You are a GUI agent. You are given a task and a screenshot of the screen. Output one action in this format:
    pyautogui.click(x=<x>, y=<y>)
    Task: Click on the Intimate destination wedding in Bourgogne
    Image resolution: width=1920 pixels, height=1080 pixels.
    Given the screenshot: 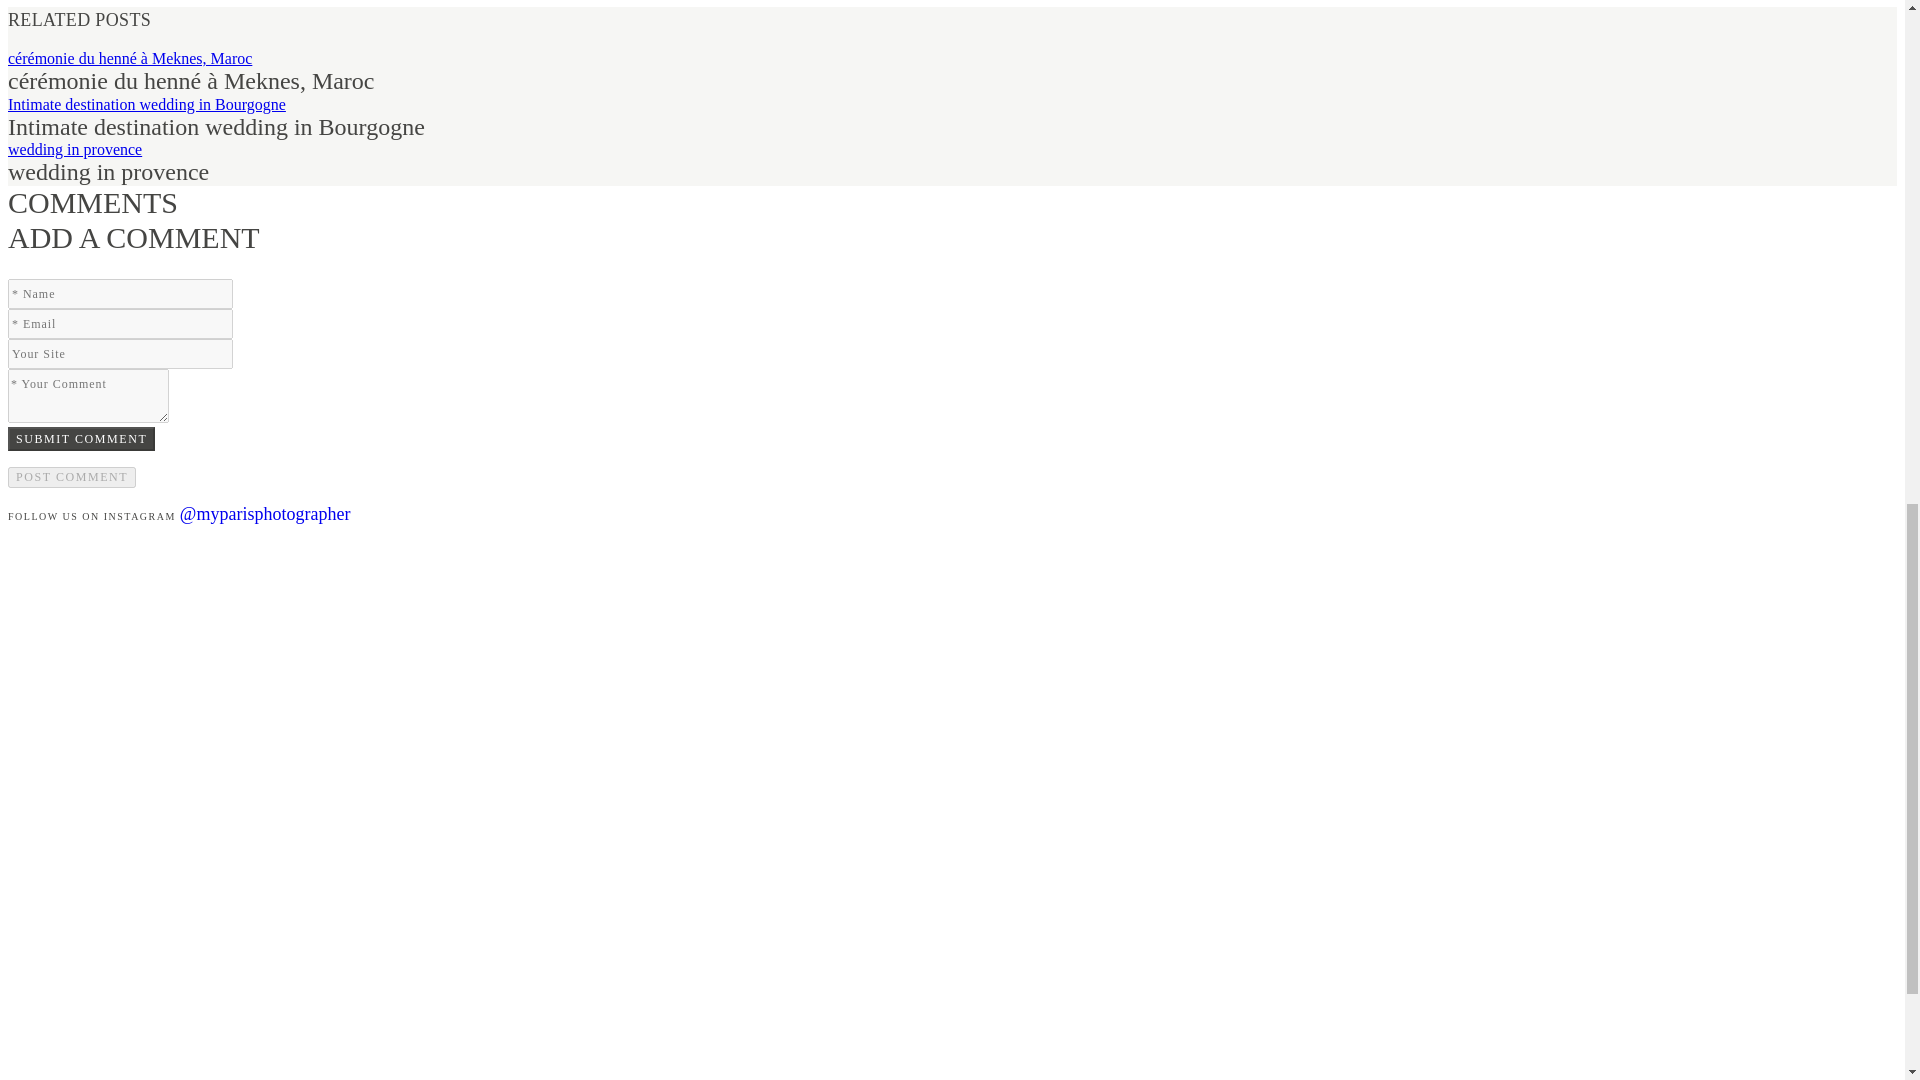 What is the action you would take?
    pyautogui.click(x=146, y=104)
    